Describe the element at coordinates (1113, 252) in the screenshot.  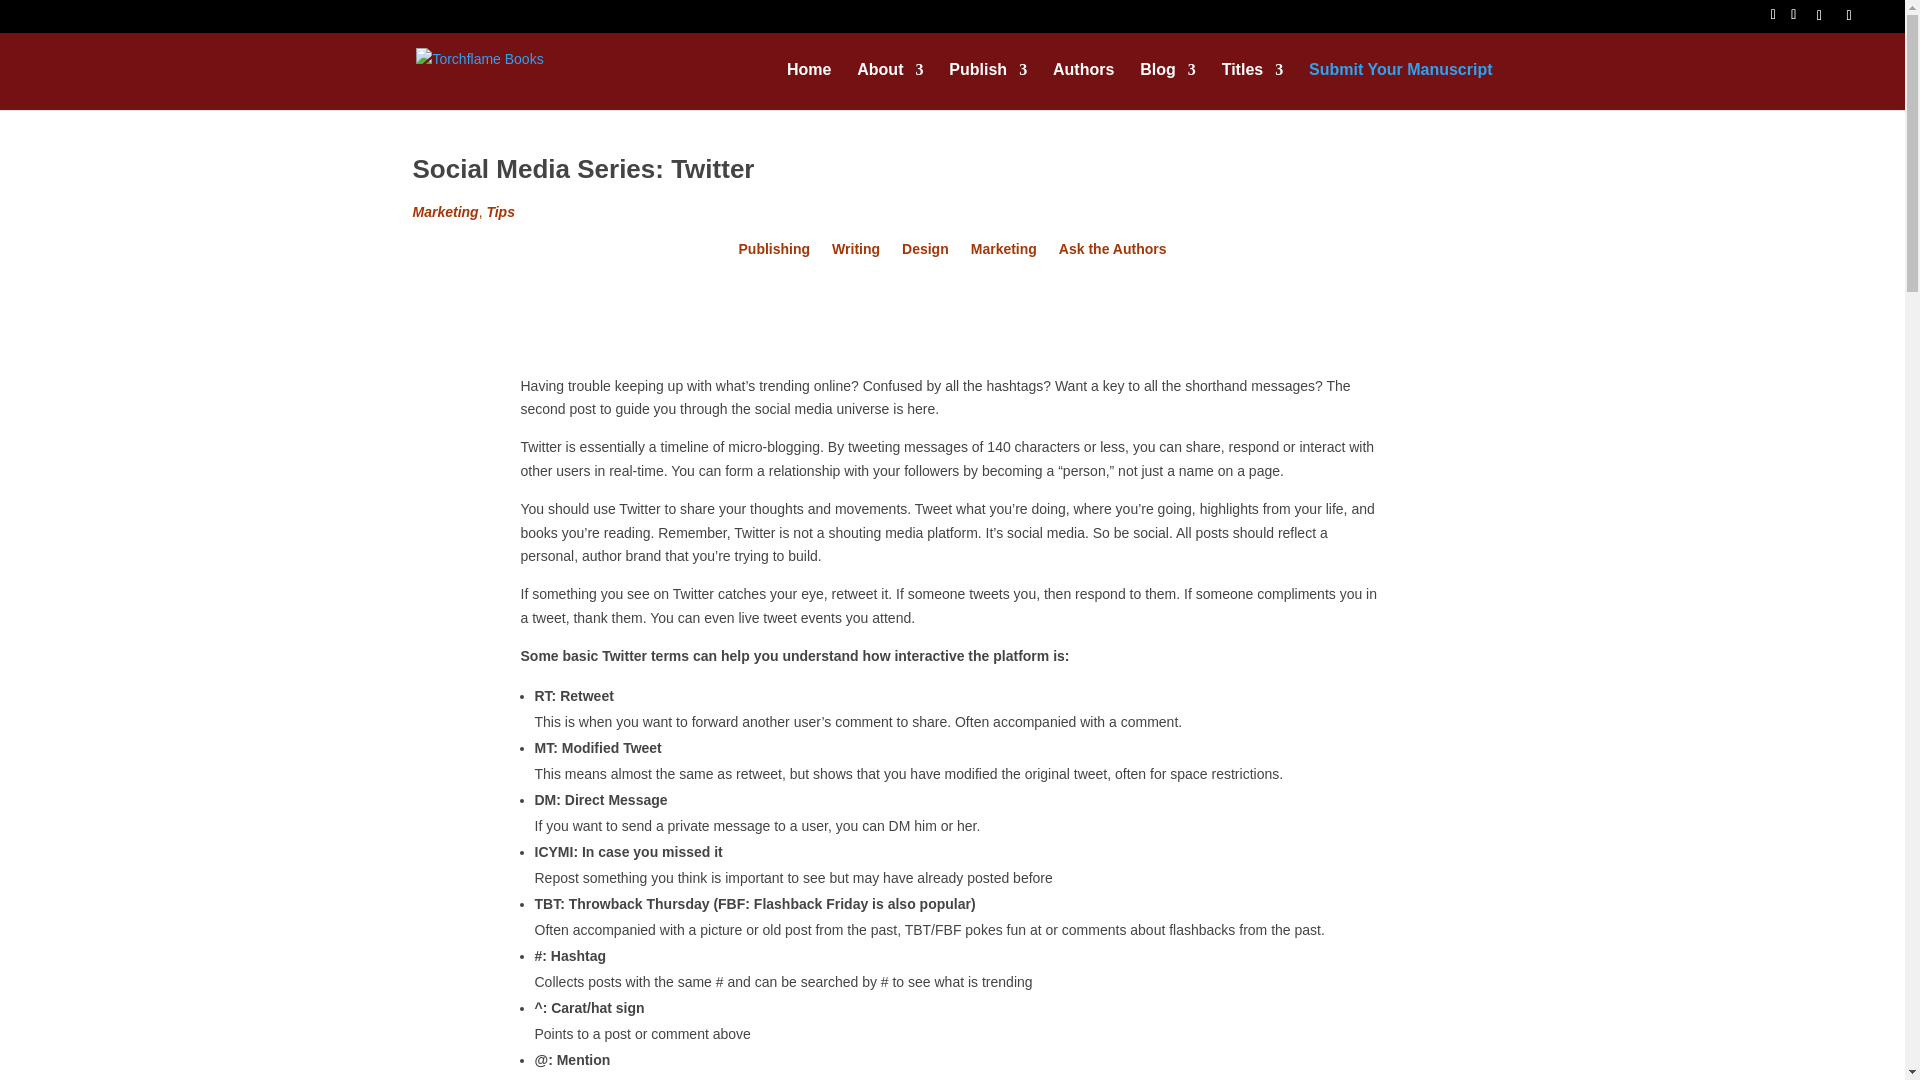
I see `Ask the Authors` at that location.